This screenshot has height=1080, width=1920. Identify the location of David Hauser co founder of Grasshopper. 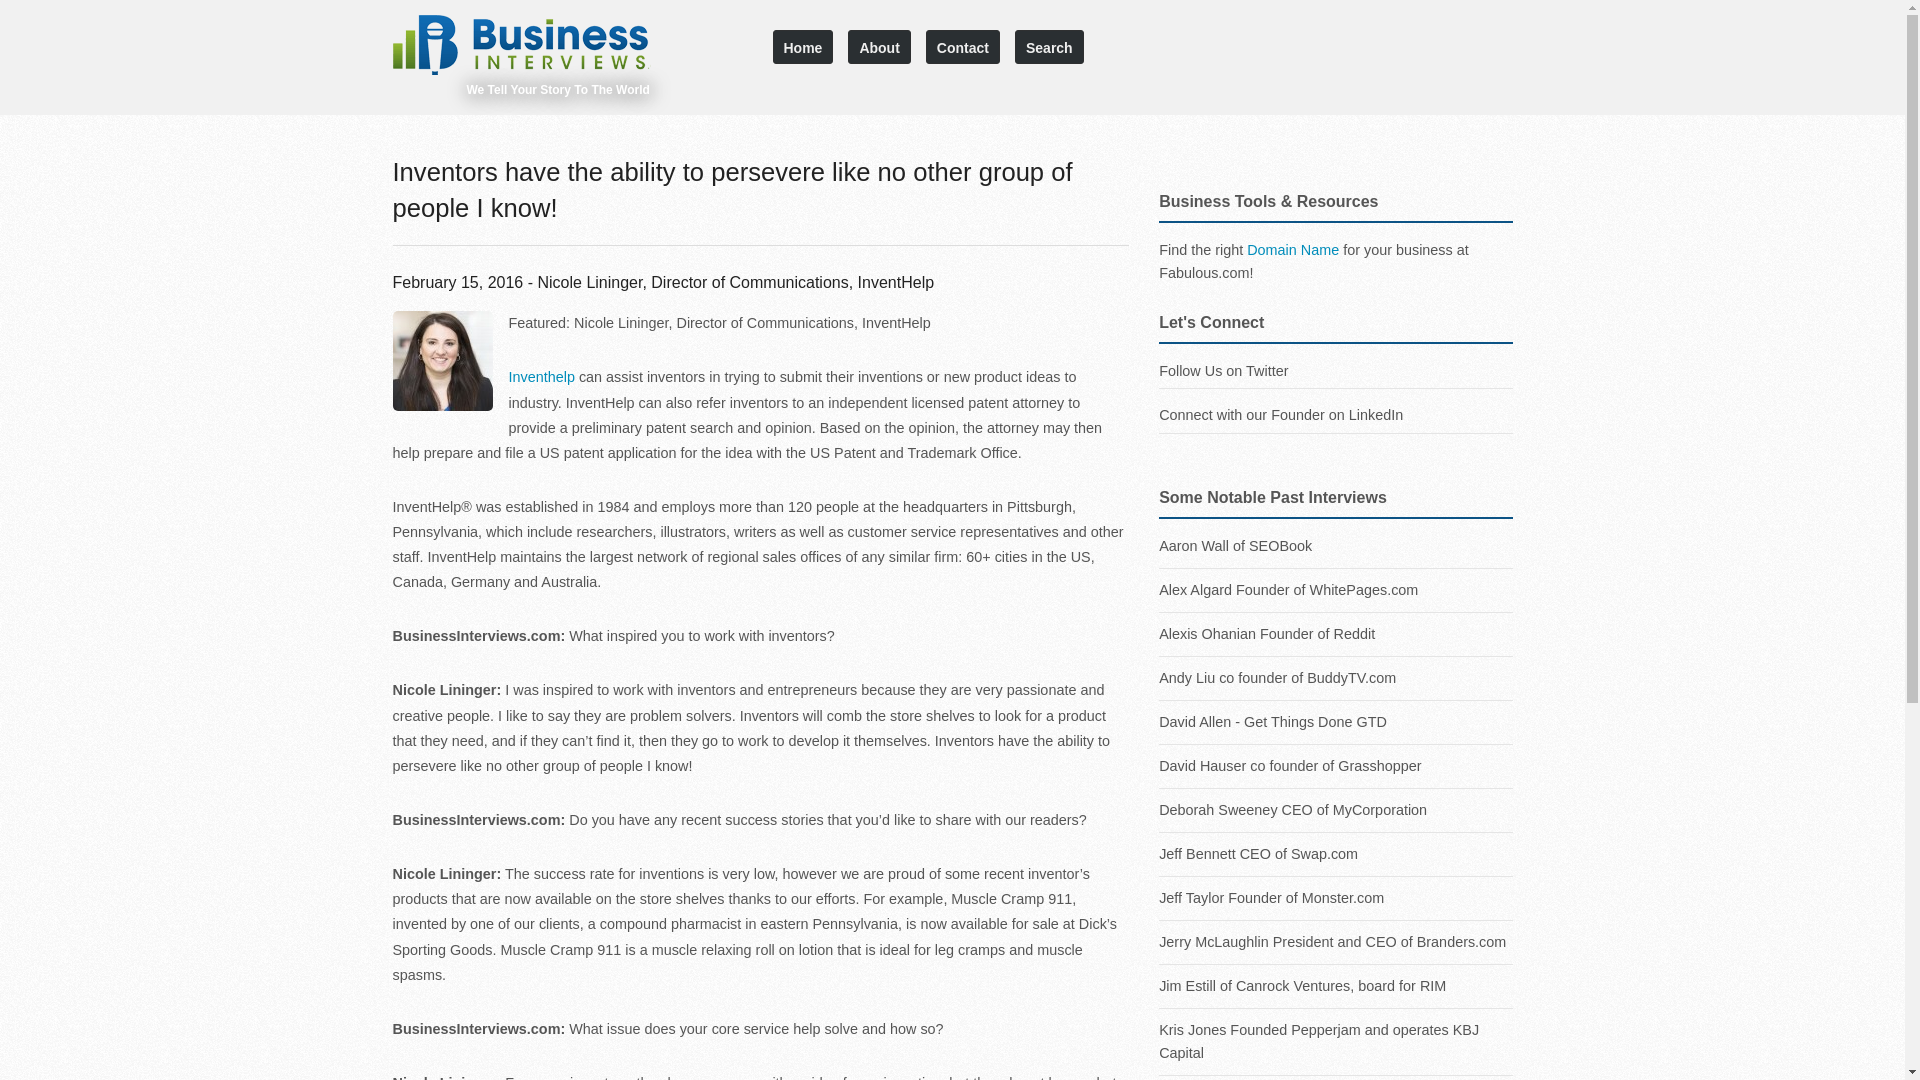
(1336, 766).